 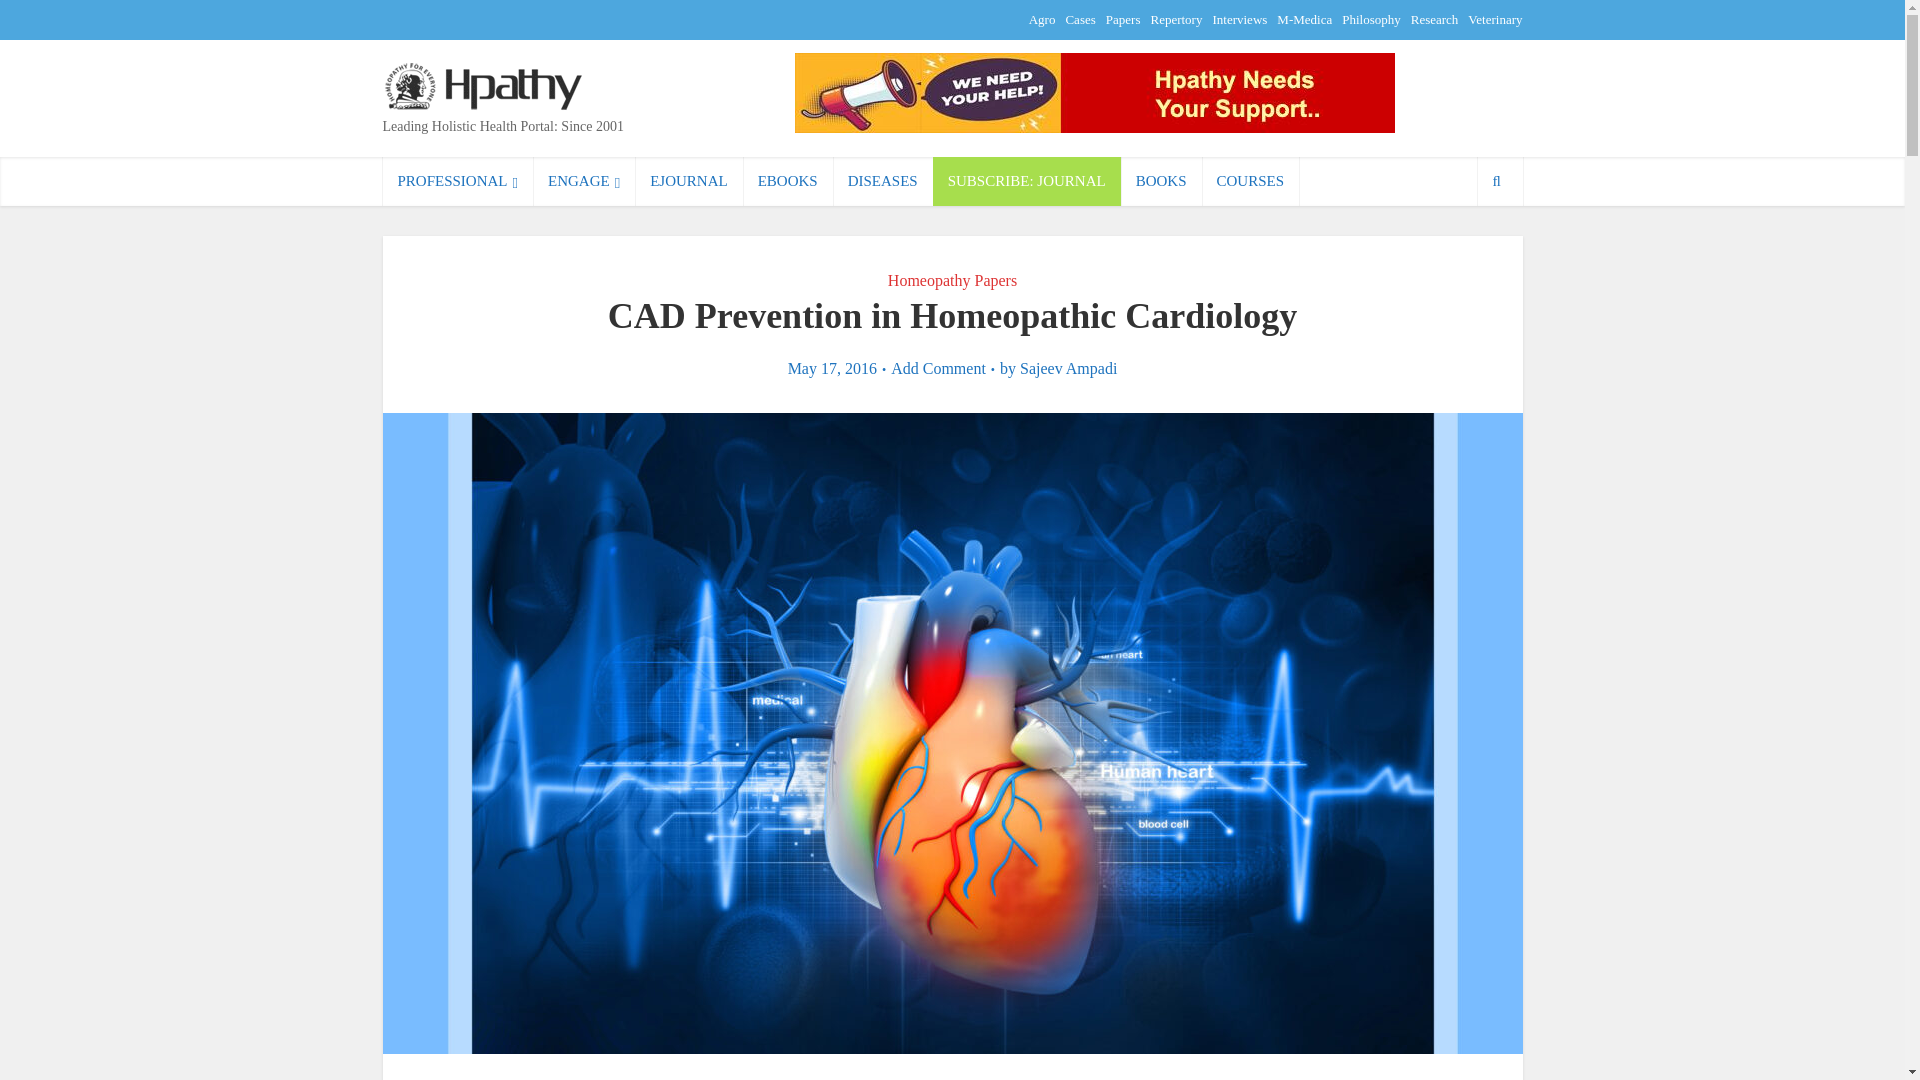 What do you see at coordinates (1435, 19) in the screenshot?
I see `Research` at bounding box center [1435, 19].